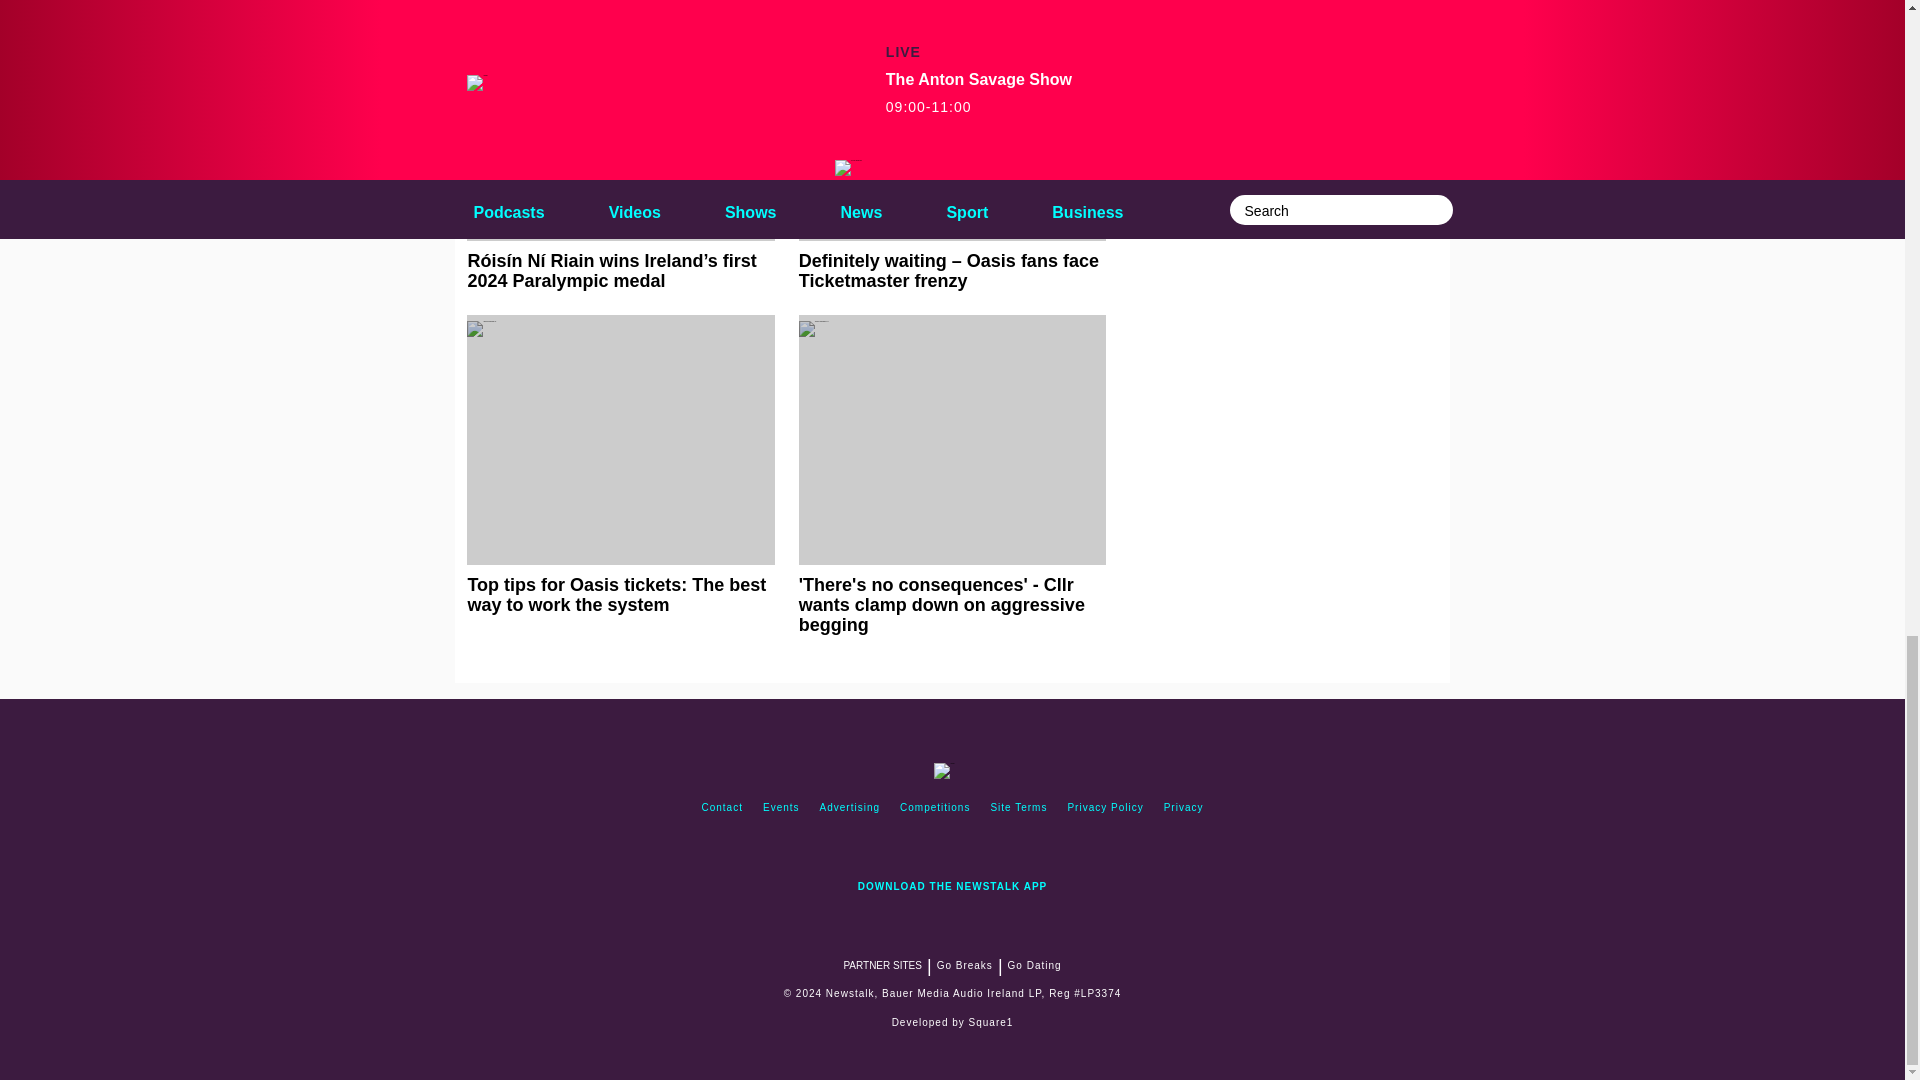  What do you see at coordinates (850, 808) in the screenshot?
I see `advertising` at bounding box center [850, 808].